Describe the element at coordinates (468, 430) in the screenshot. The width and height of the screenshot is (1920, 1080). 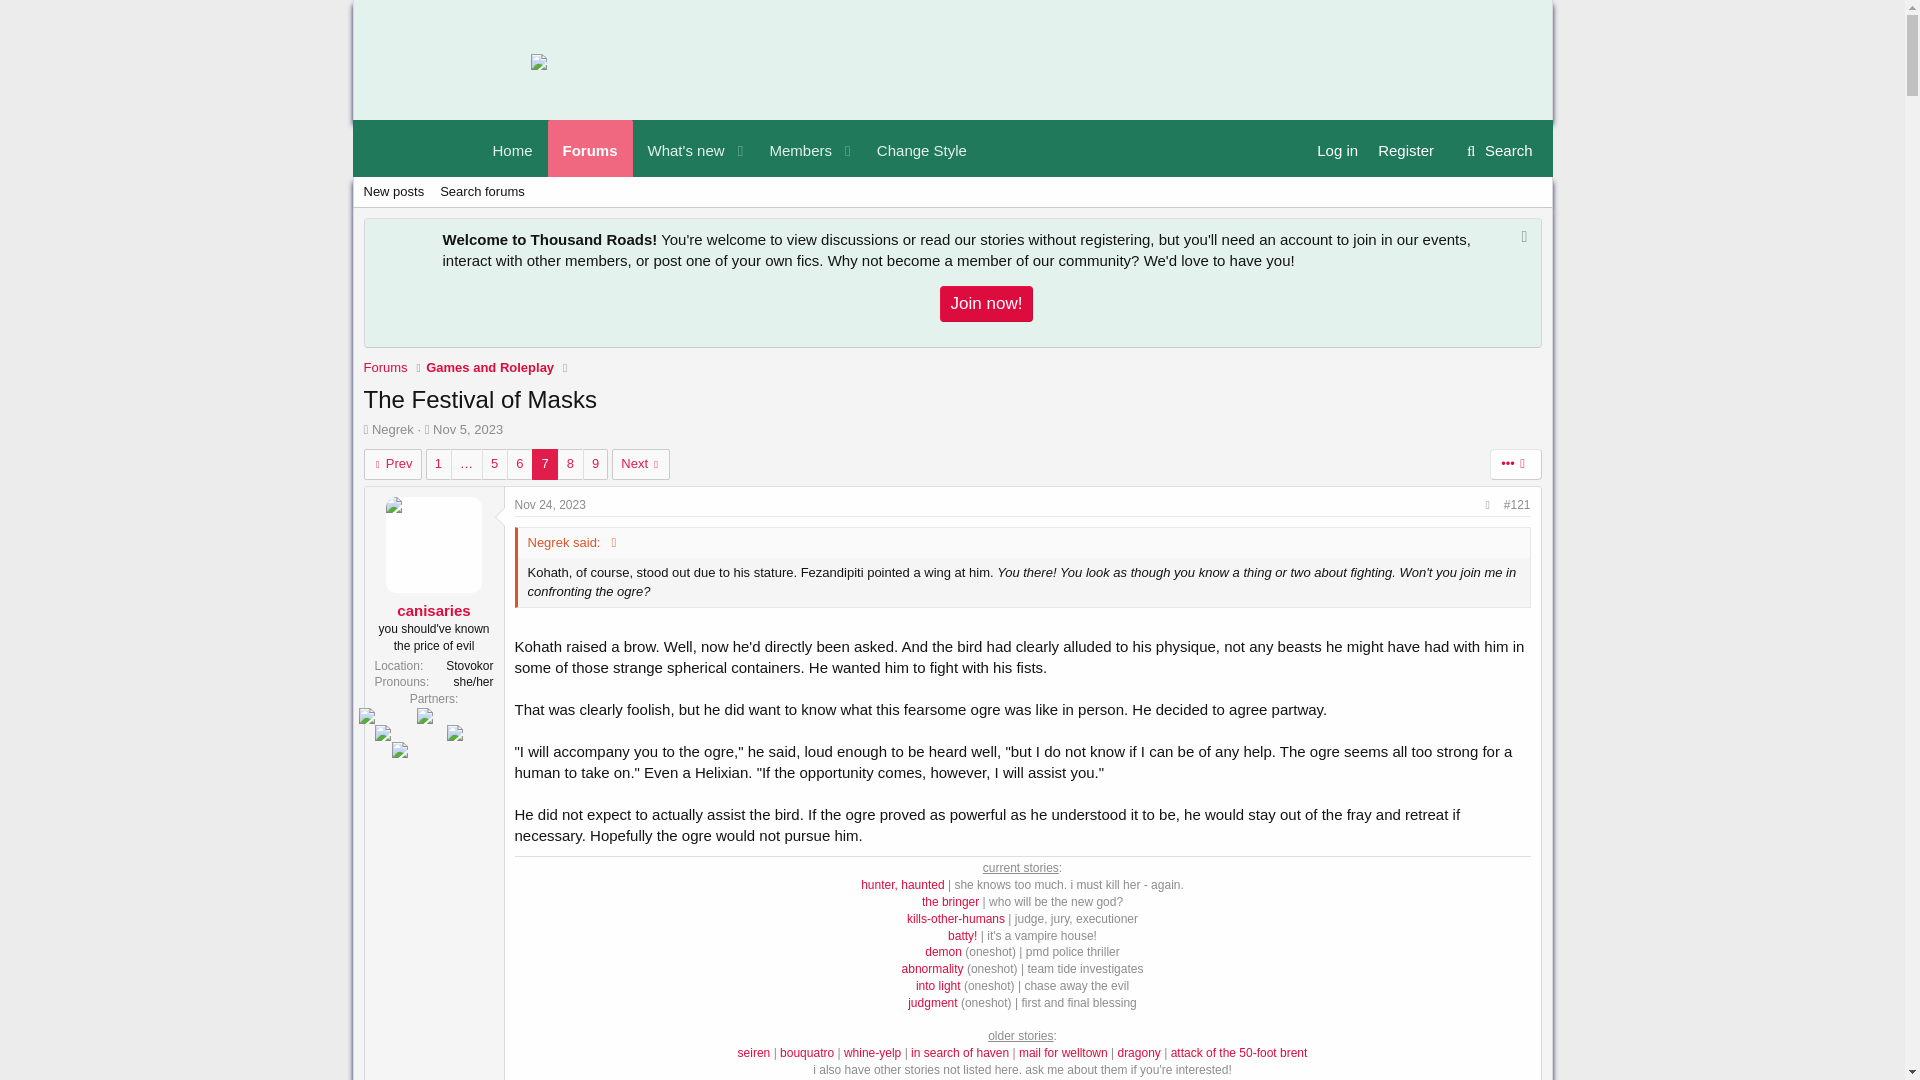
I see `Search forums` at that location.